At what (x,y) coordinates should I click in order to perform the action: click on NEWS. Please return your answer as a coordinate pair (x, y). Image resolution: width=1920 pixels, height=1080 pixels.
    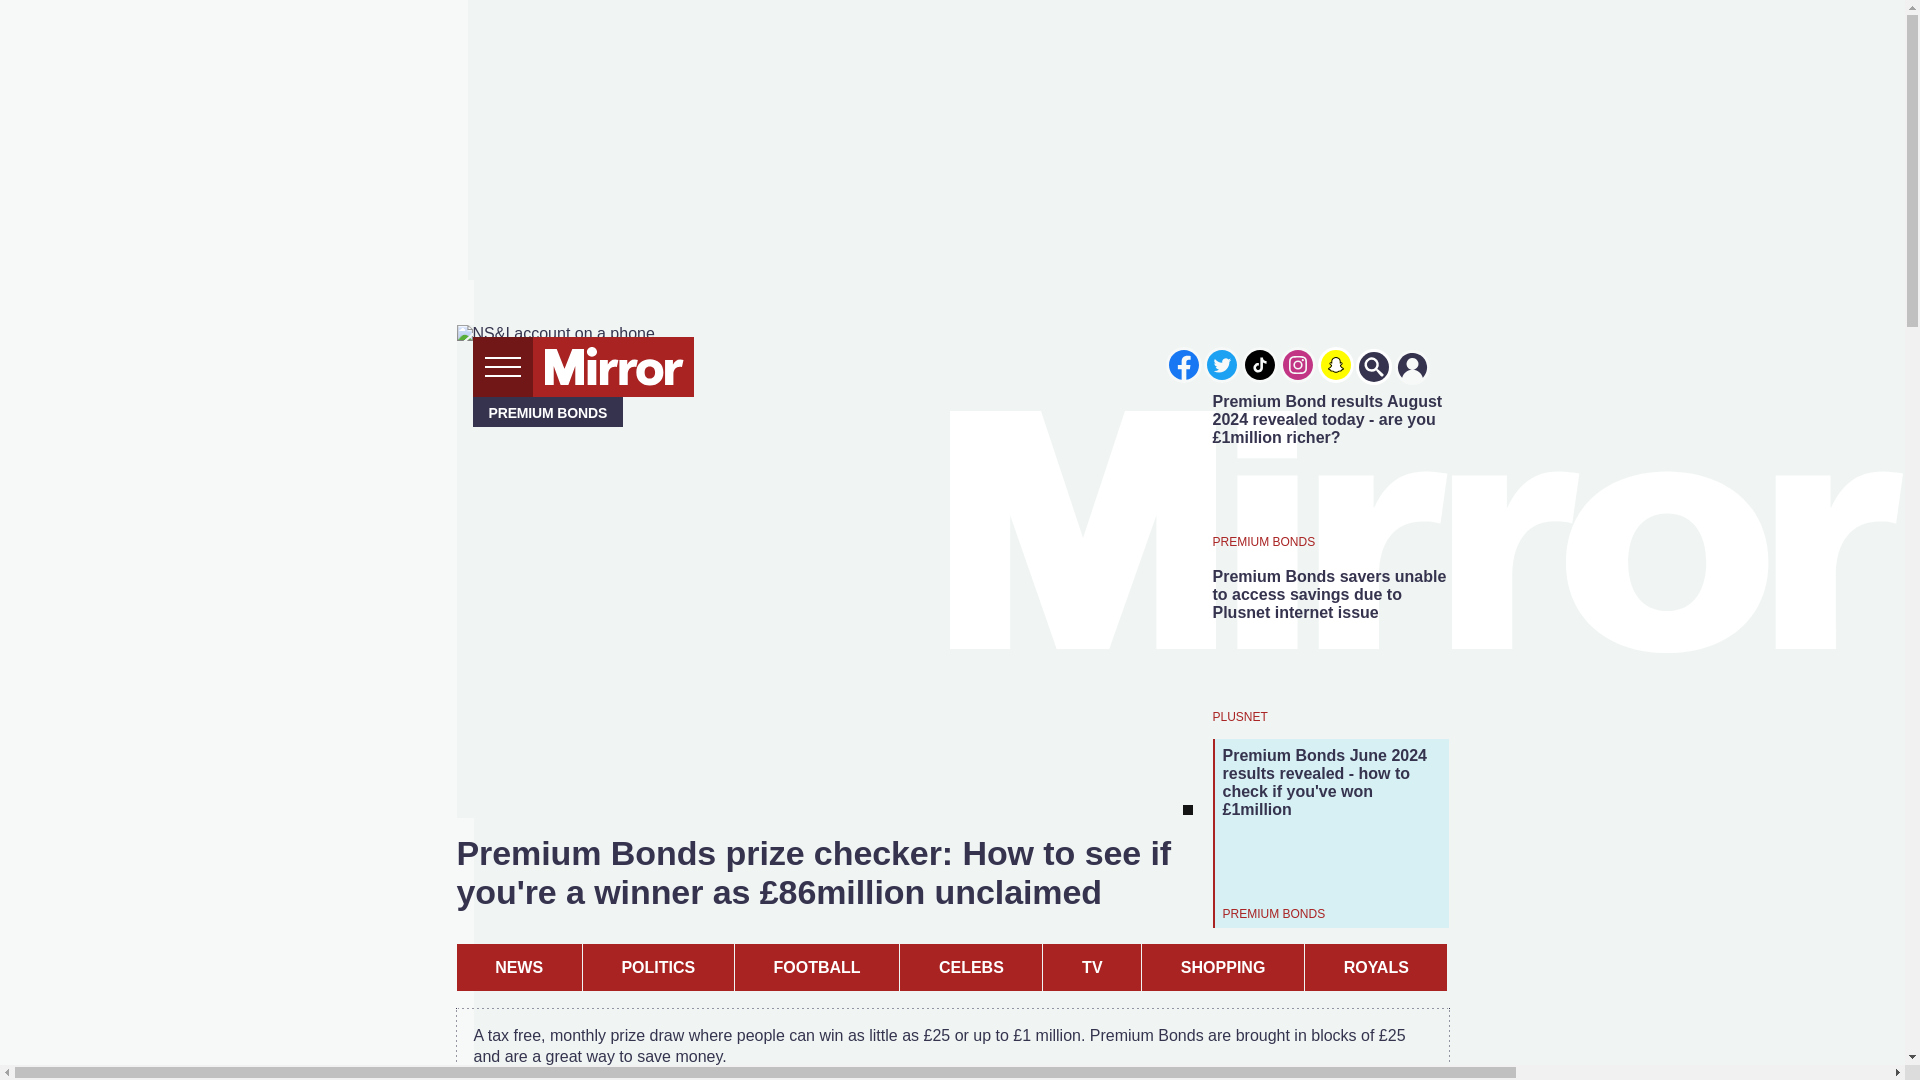
    Looking at the image, I should click on (518, 967).